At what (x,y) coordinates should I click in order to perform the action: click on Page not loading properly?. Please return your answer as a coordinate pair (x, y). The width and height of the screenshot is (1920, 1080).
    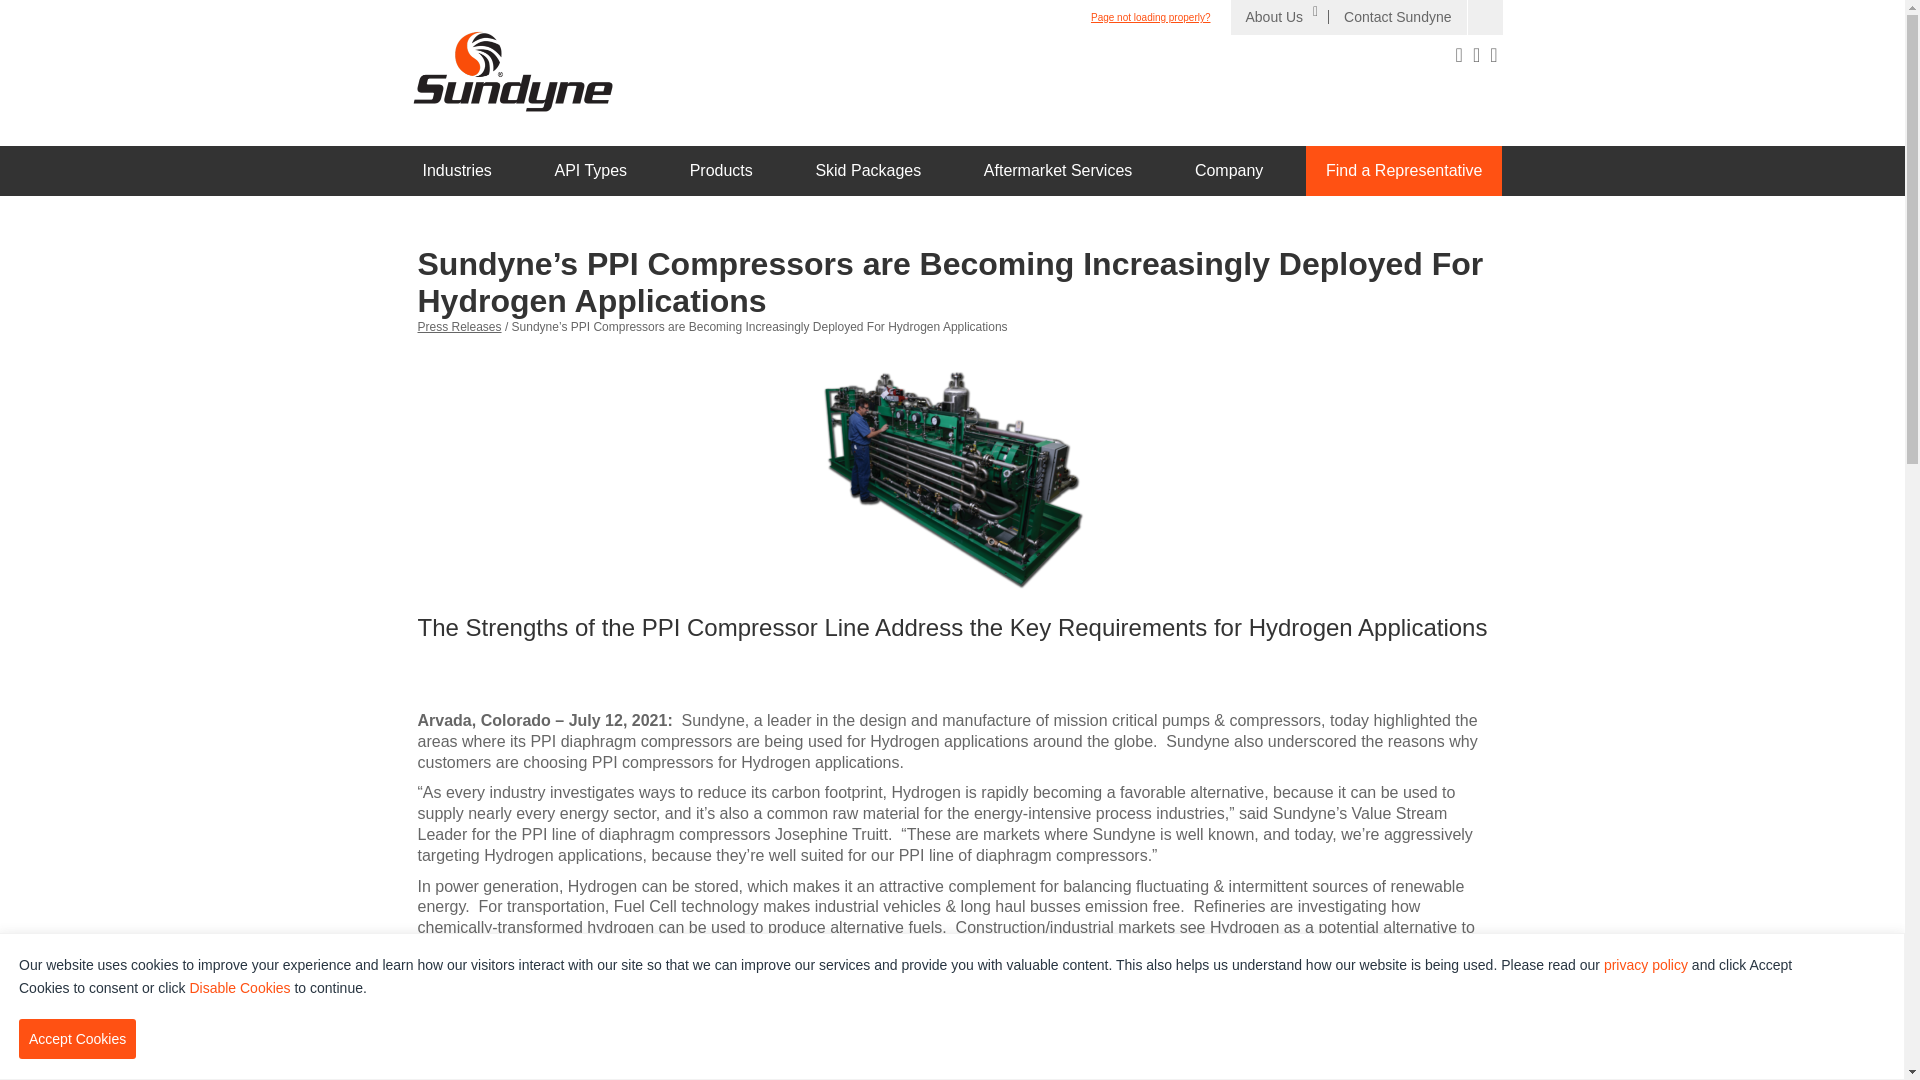
    Looking at the image, I should click on (1150, 16).